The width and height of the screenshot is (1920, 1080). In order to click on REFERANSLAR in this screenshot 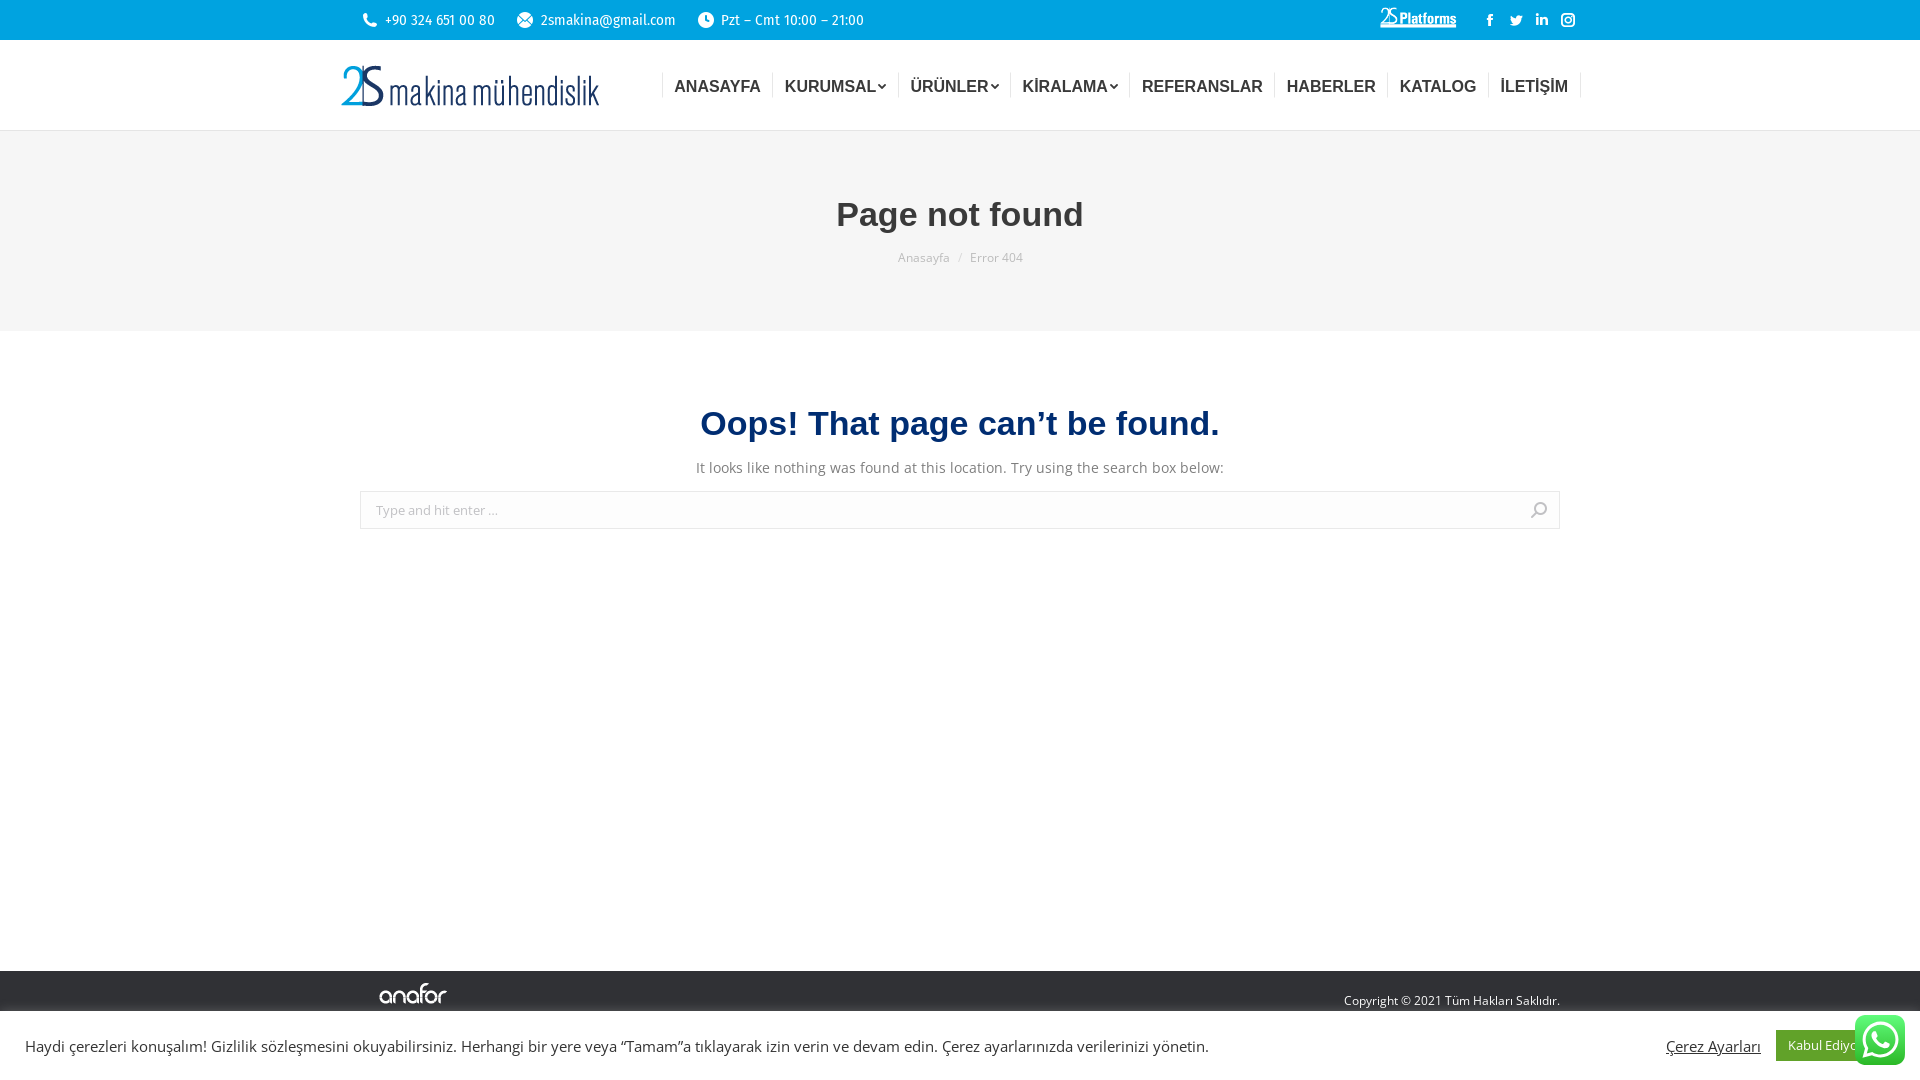, I will do `click(1202, 85)`.